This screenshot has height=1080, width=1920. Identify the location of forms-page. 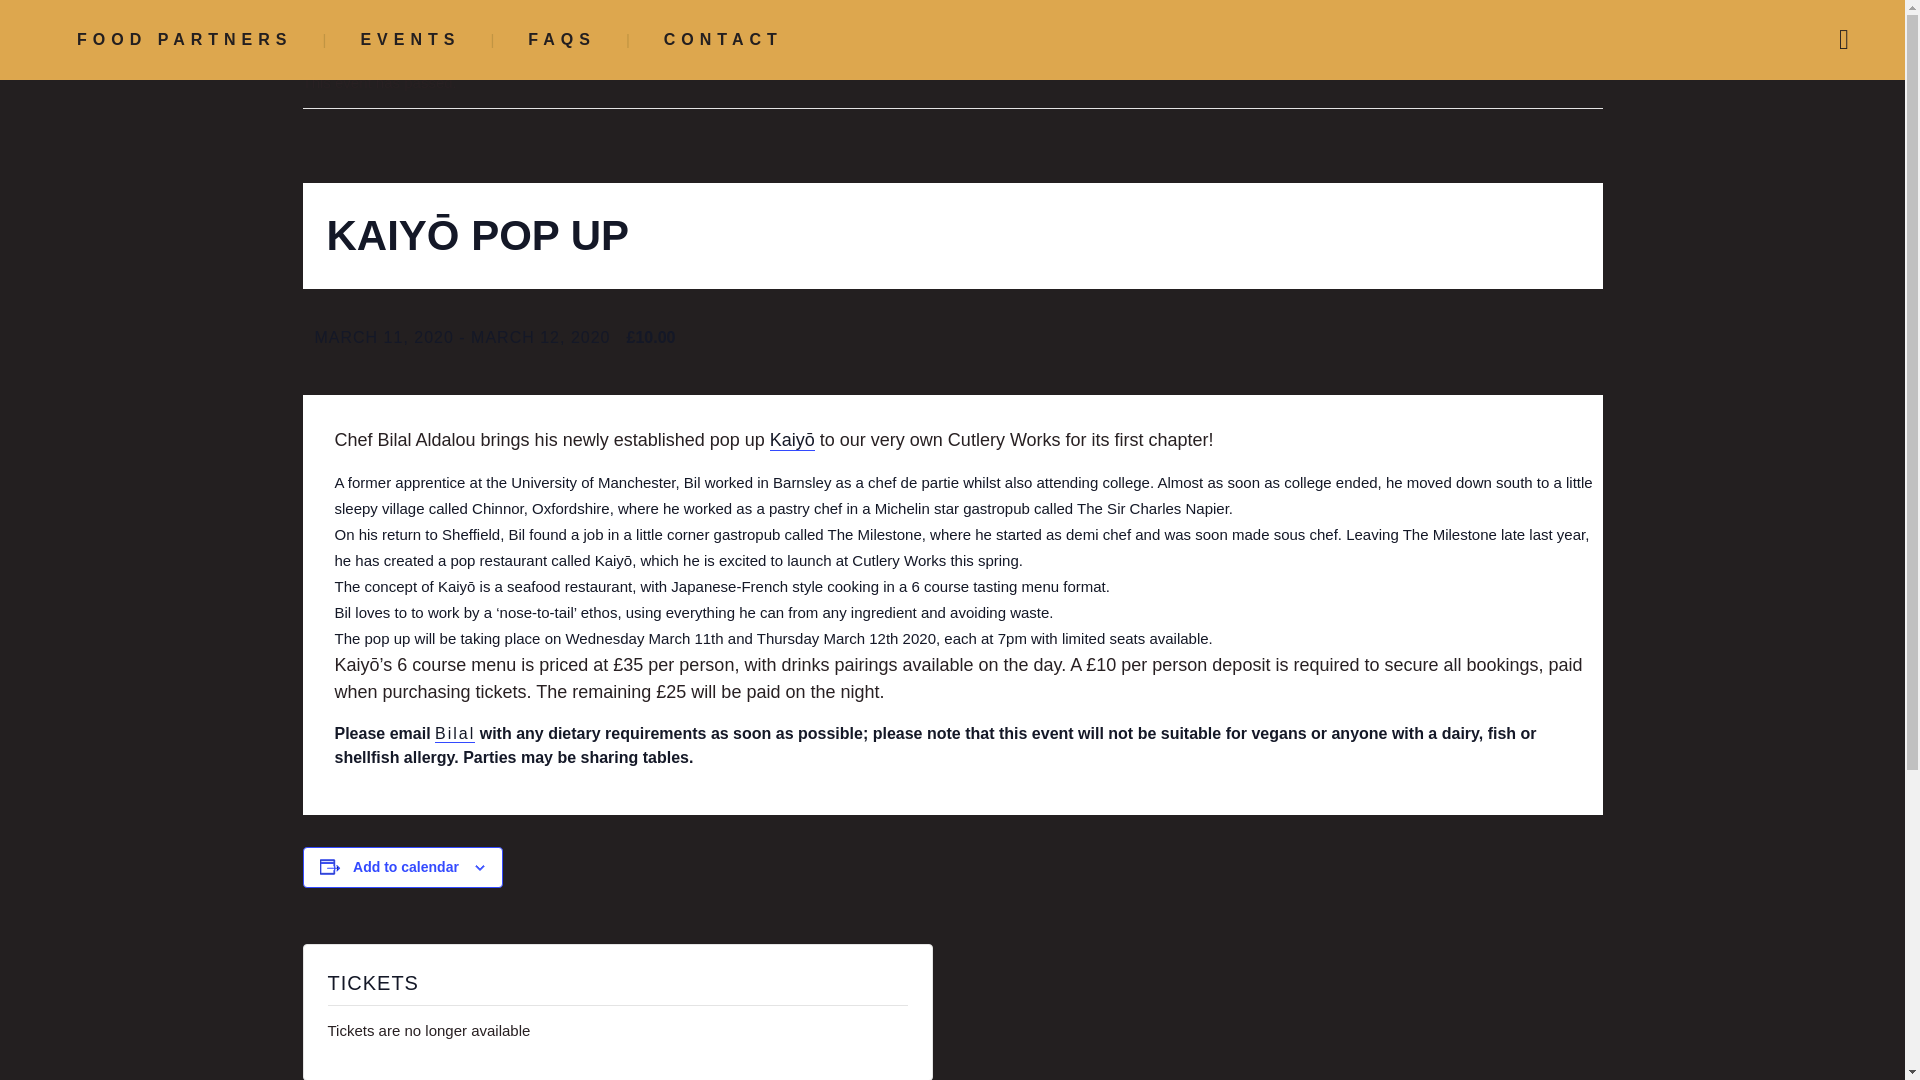
(1450, 810).